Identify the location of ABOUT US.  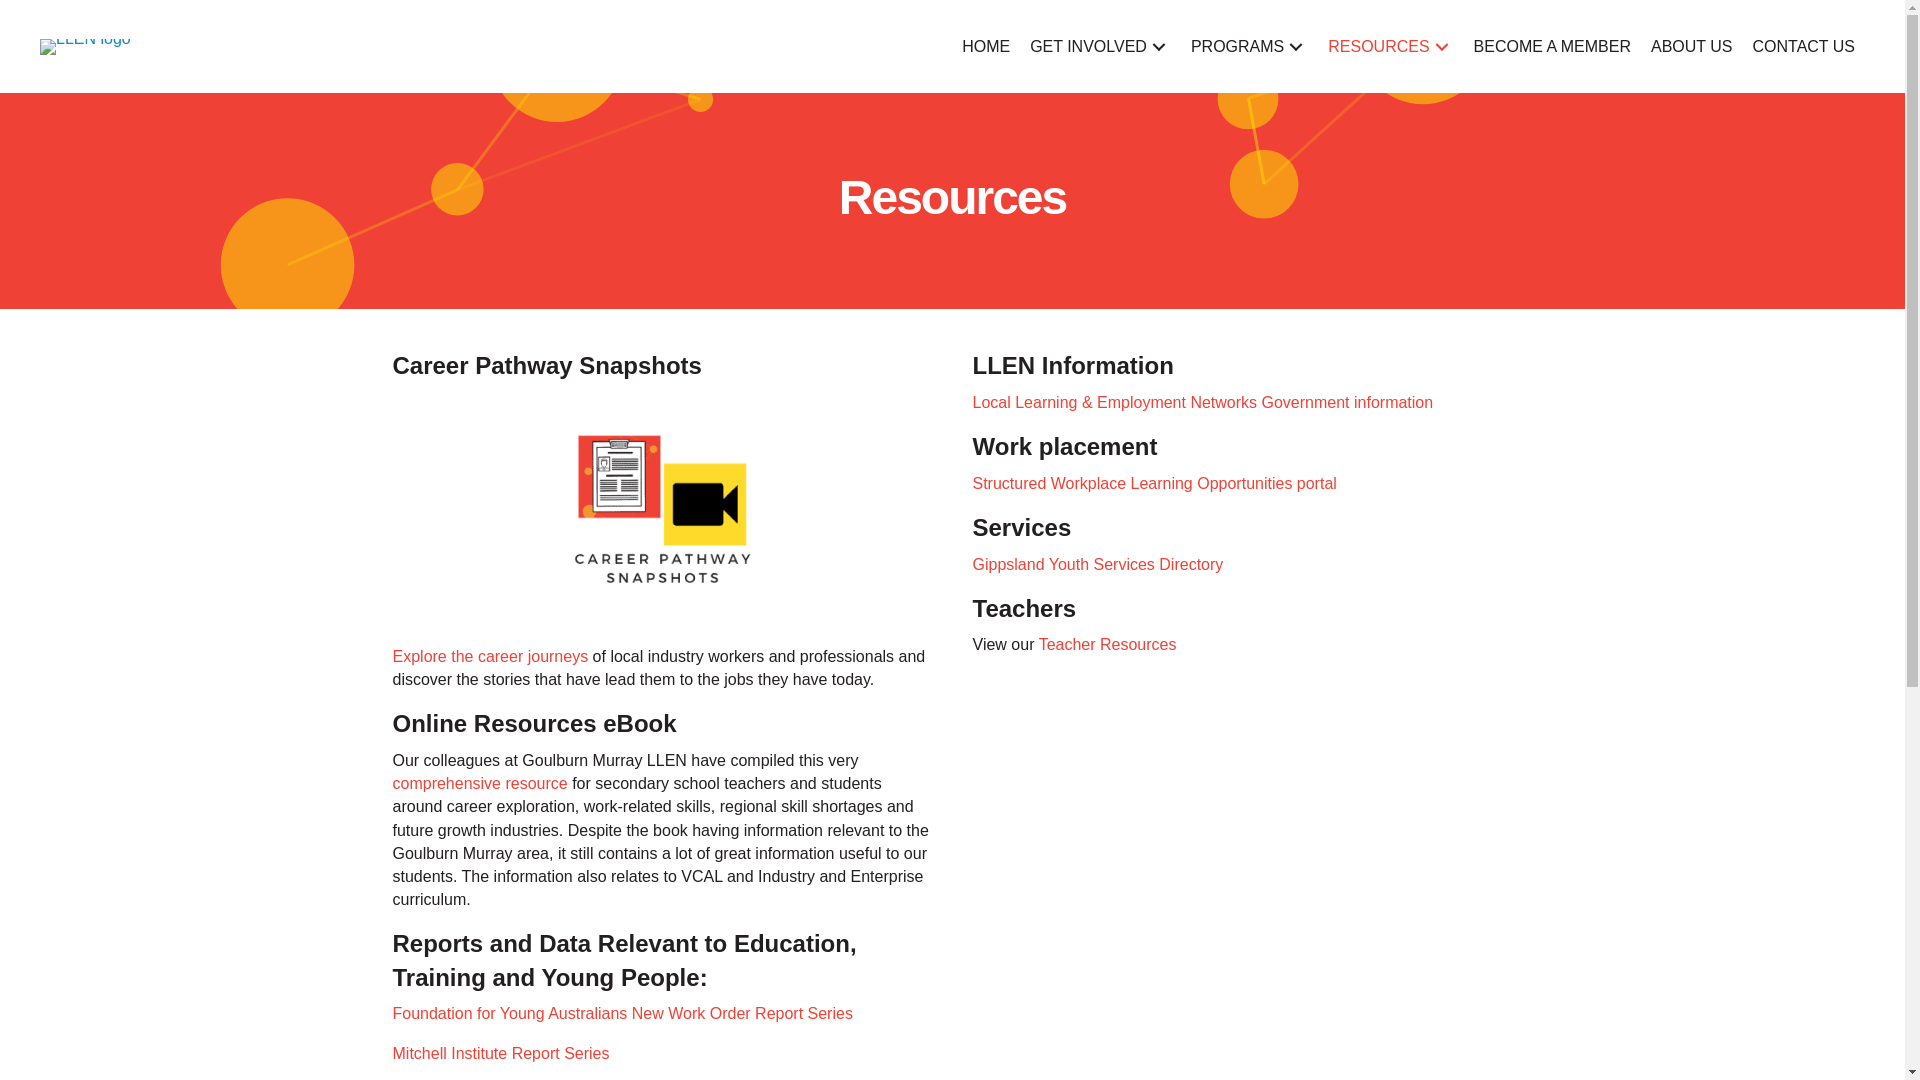
(1692, 46).